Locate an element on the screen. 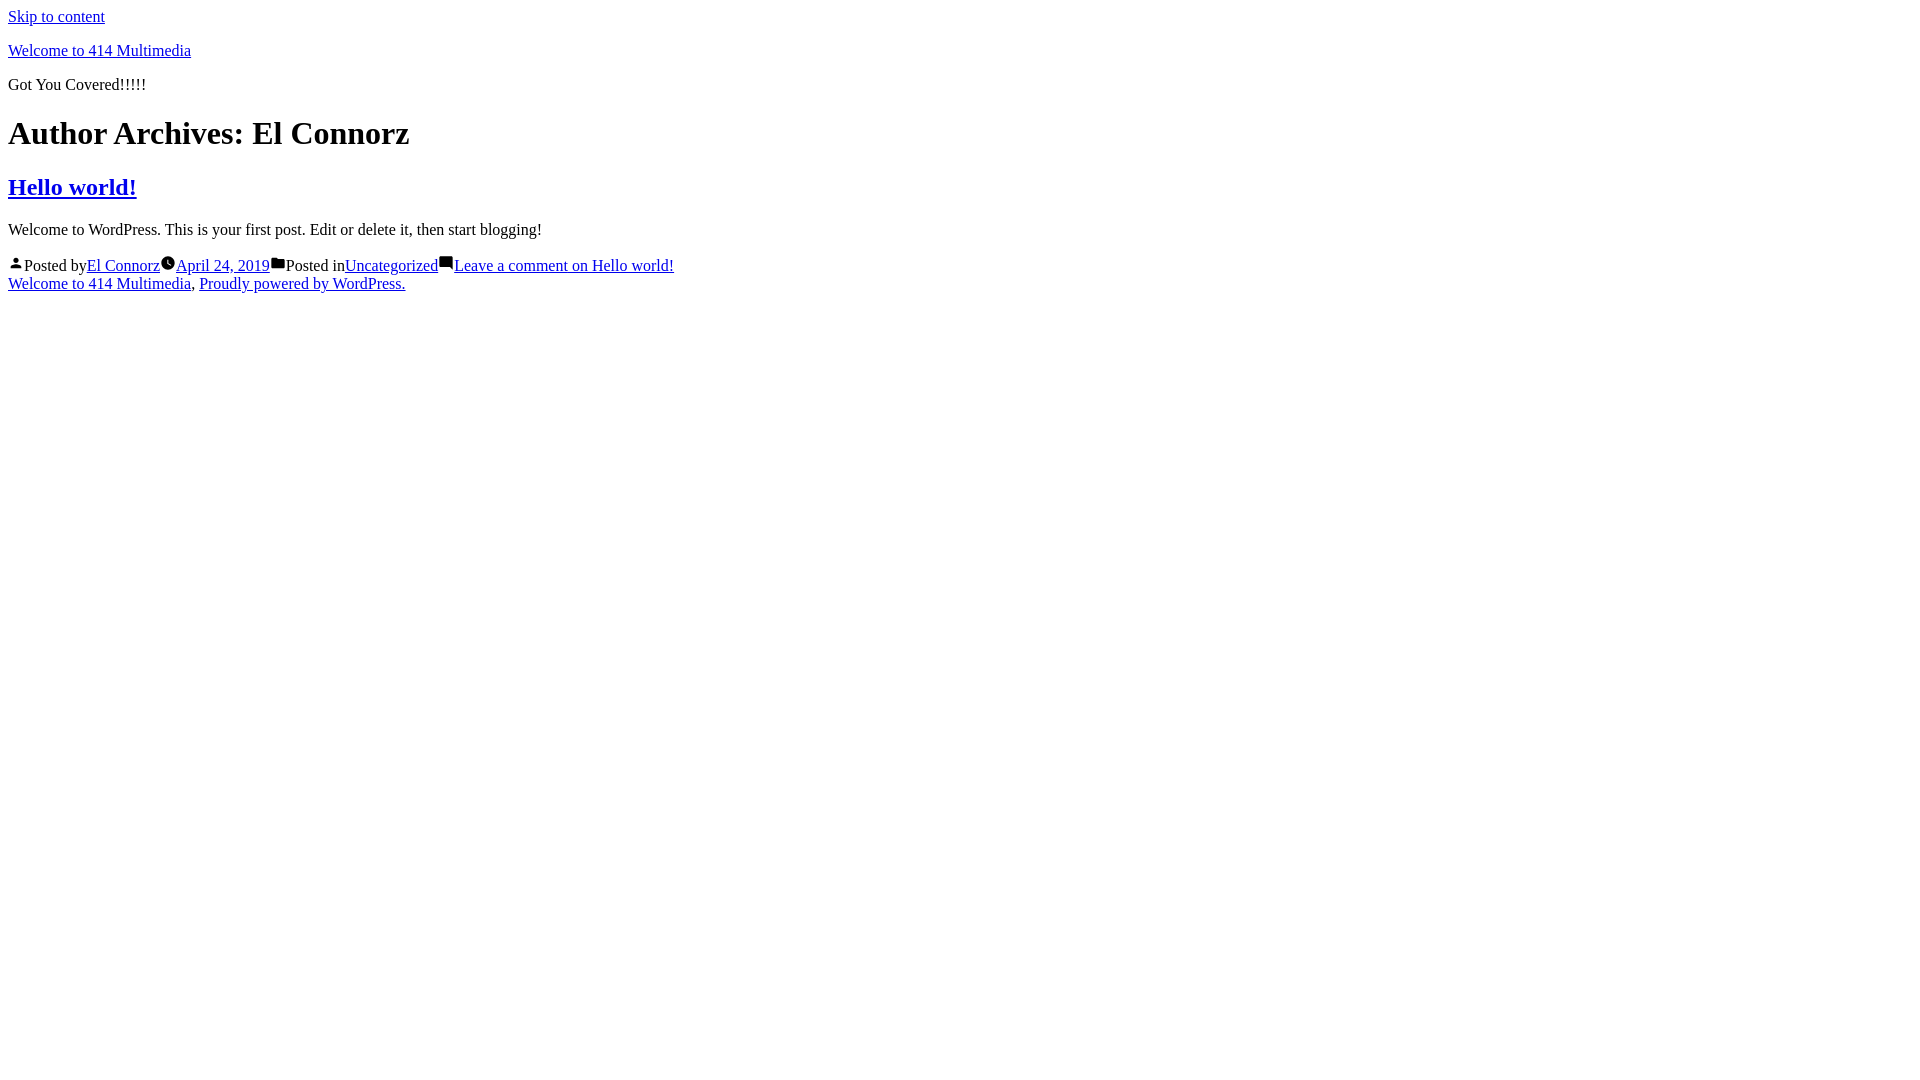 Image resolution: width=1920 pixels, height=1080 pixels. Leave a comment on Hello world! is located at coordinates (564, 266).